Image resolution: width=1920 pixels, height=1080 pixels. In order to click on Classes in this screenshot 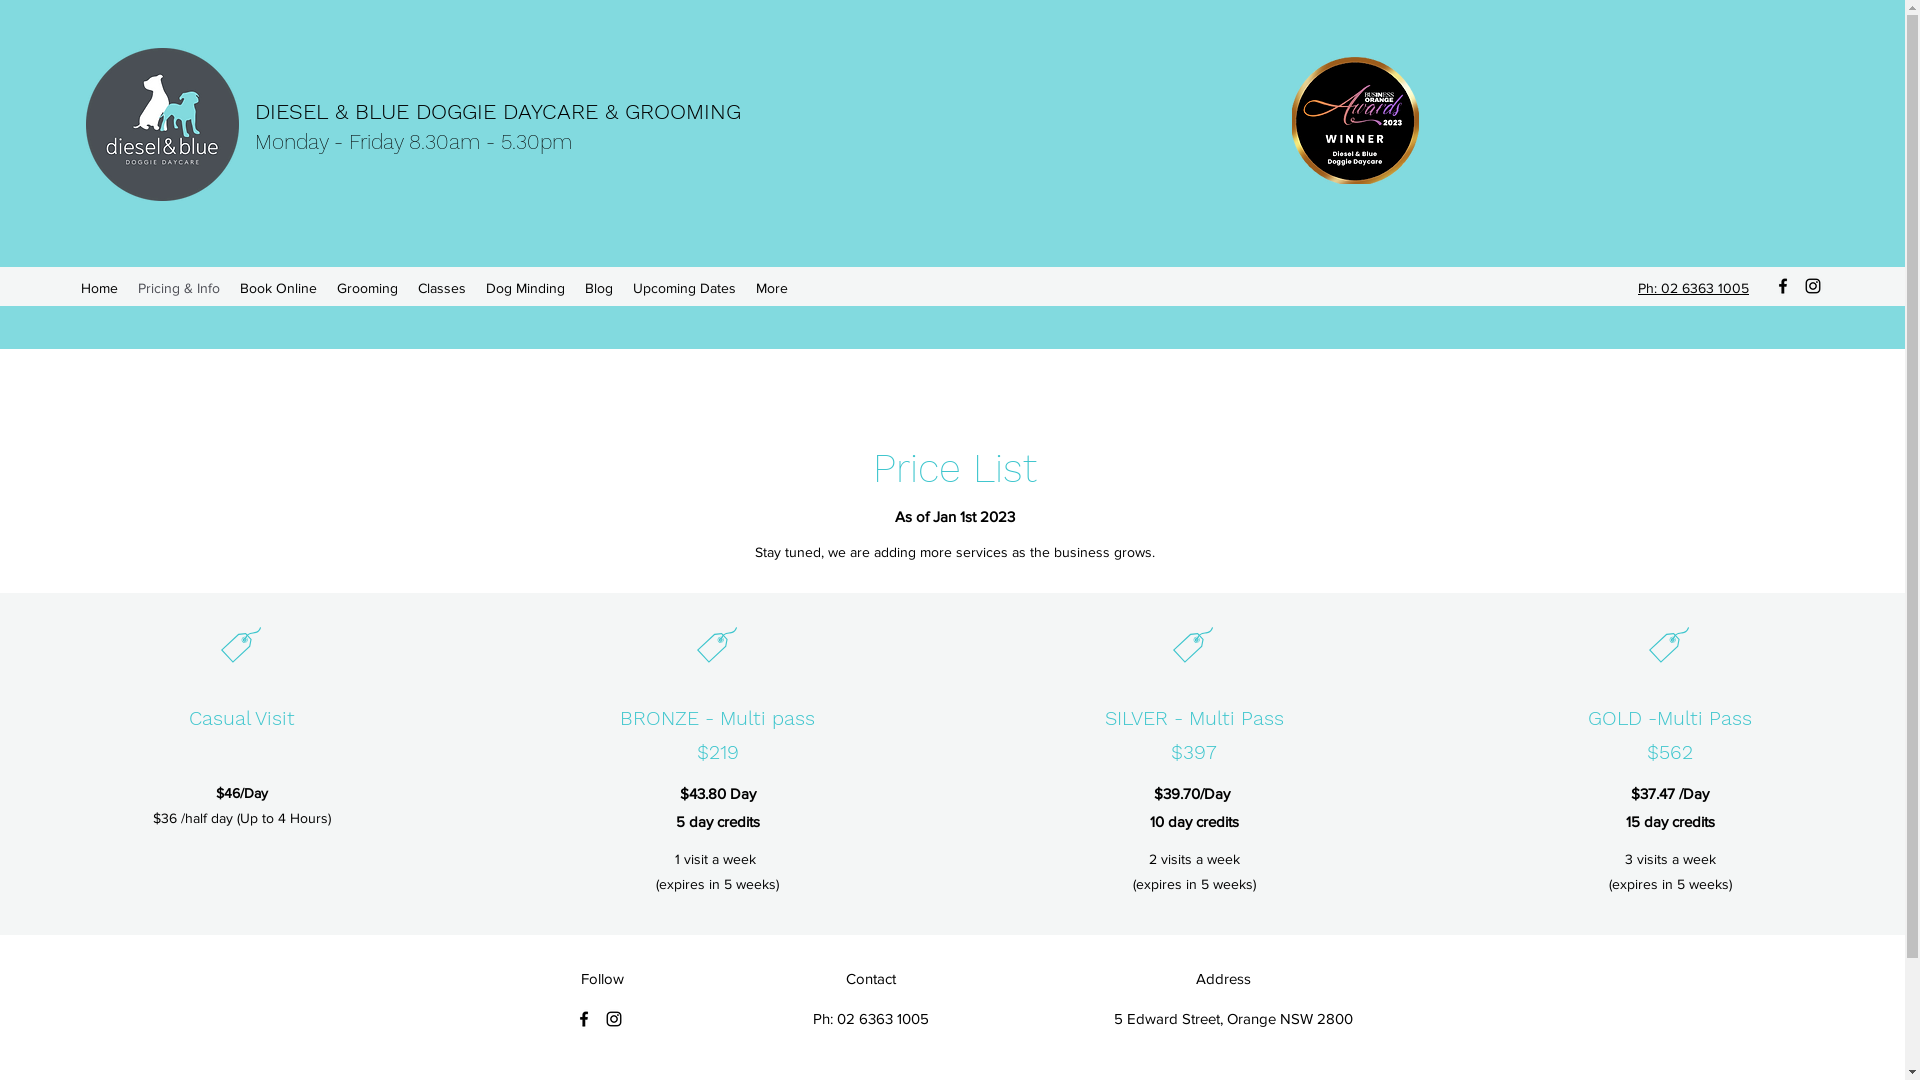, I will do `click(442, 288)`.